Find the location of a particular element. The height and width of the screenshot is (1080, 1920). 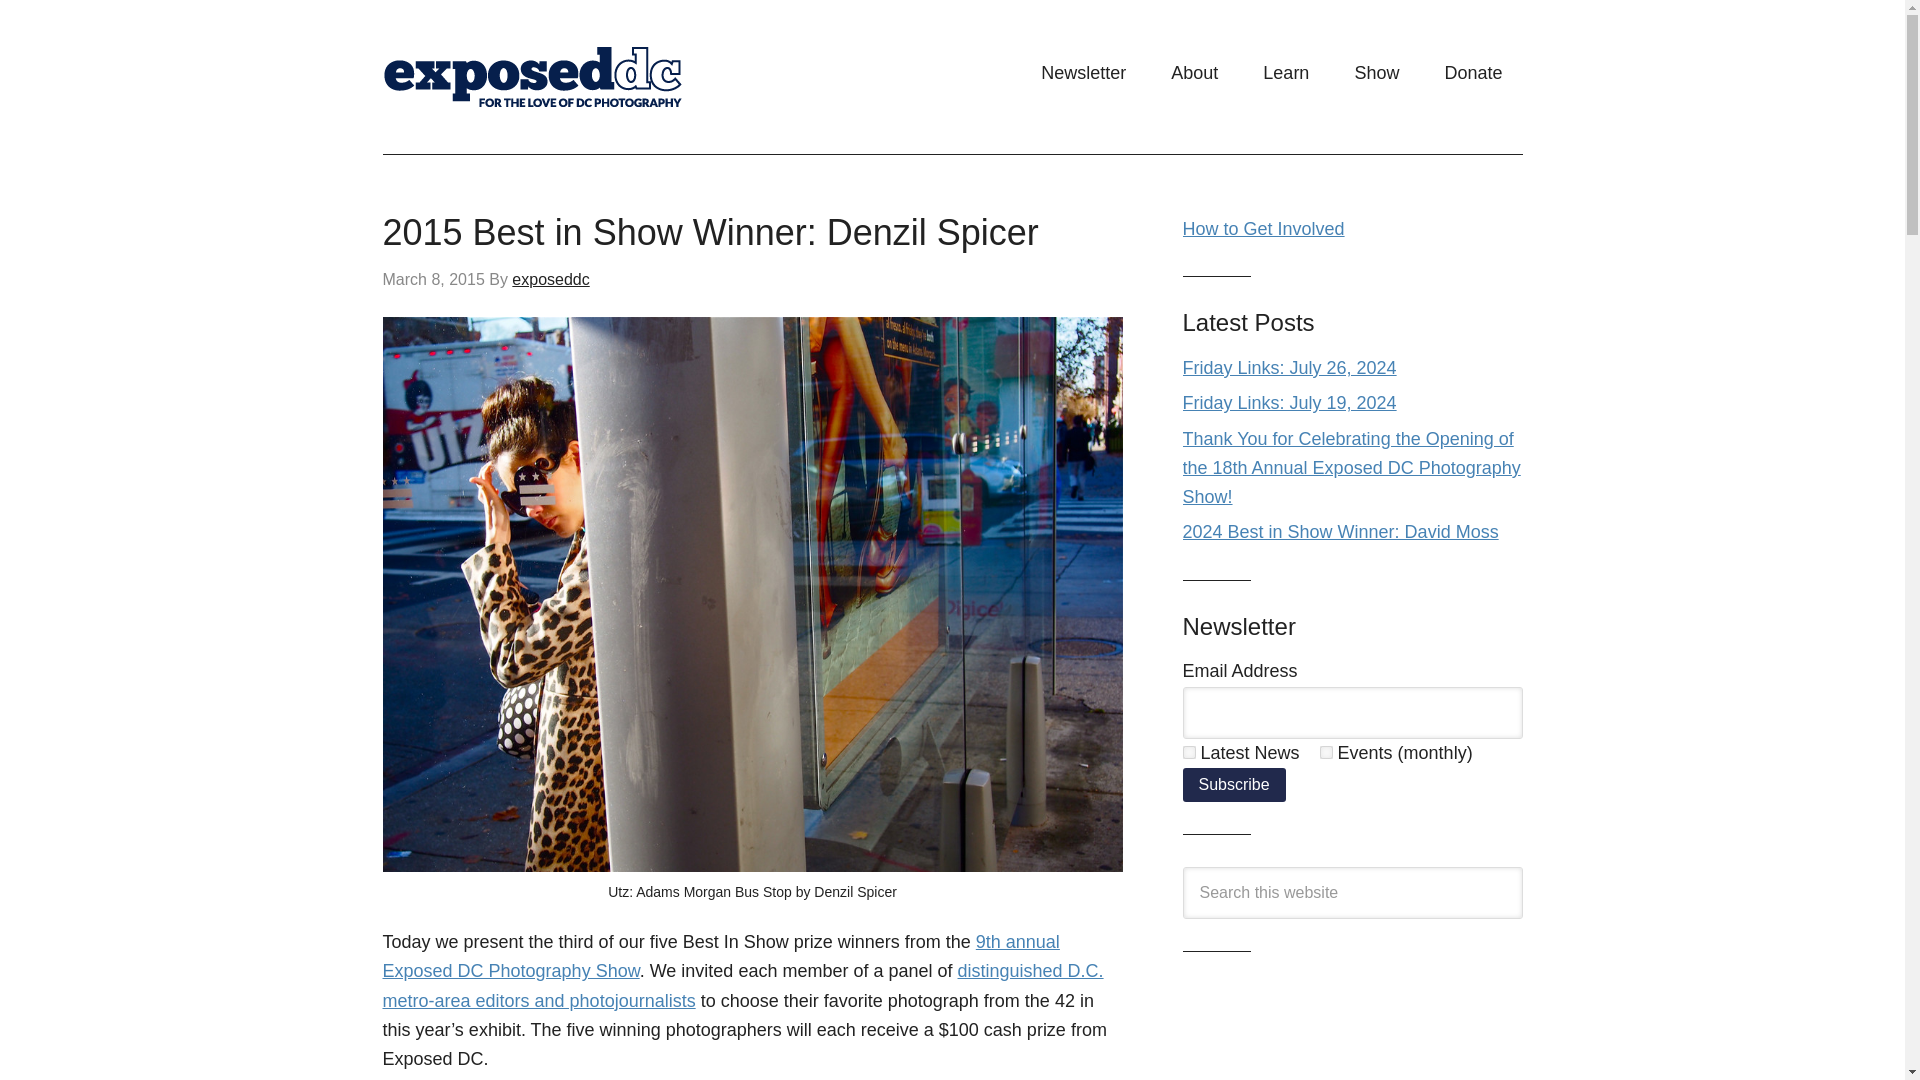

Donate is located at coordinates (1473, 72).